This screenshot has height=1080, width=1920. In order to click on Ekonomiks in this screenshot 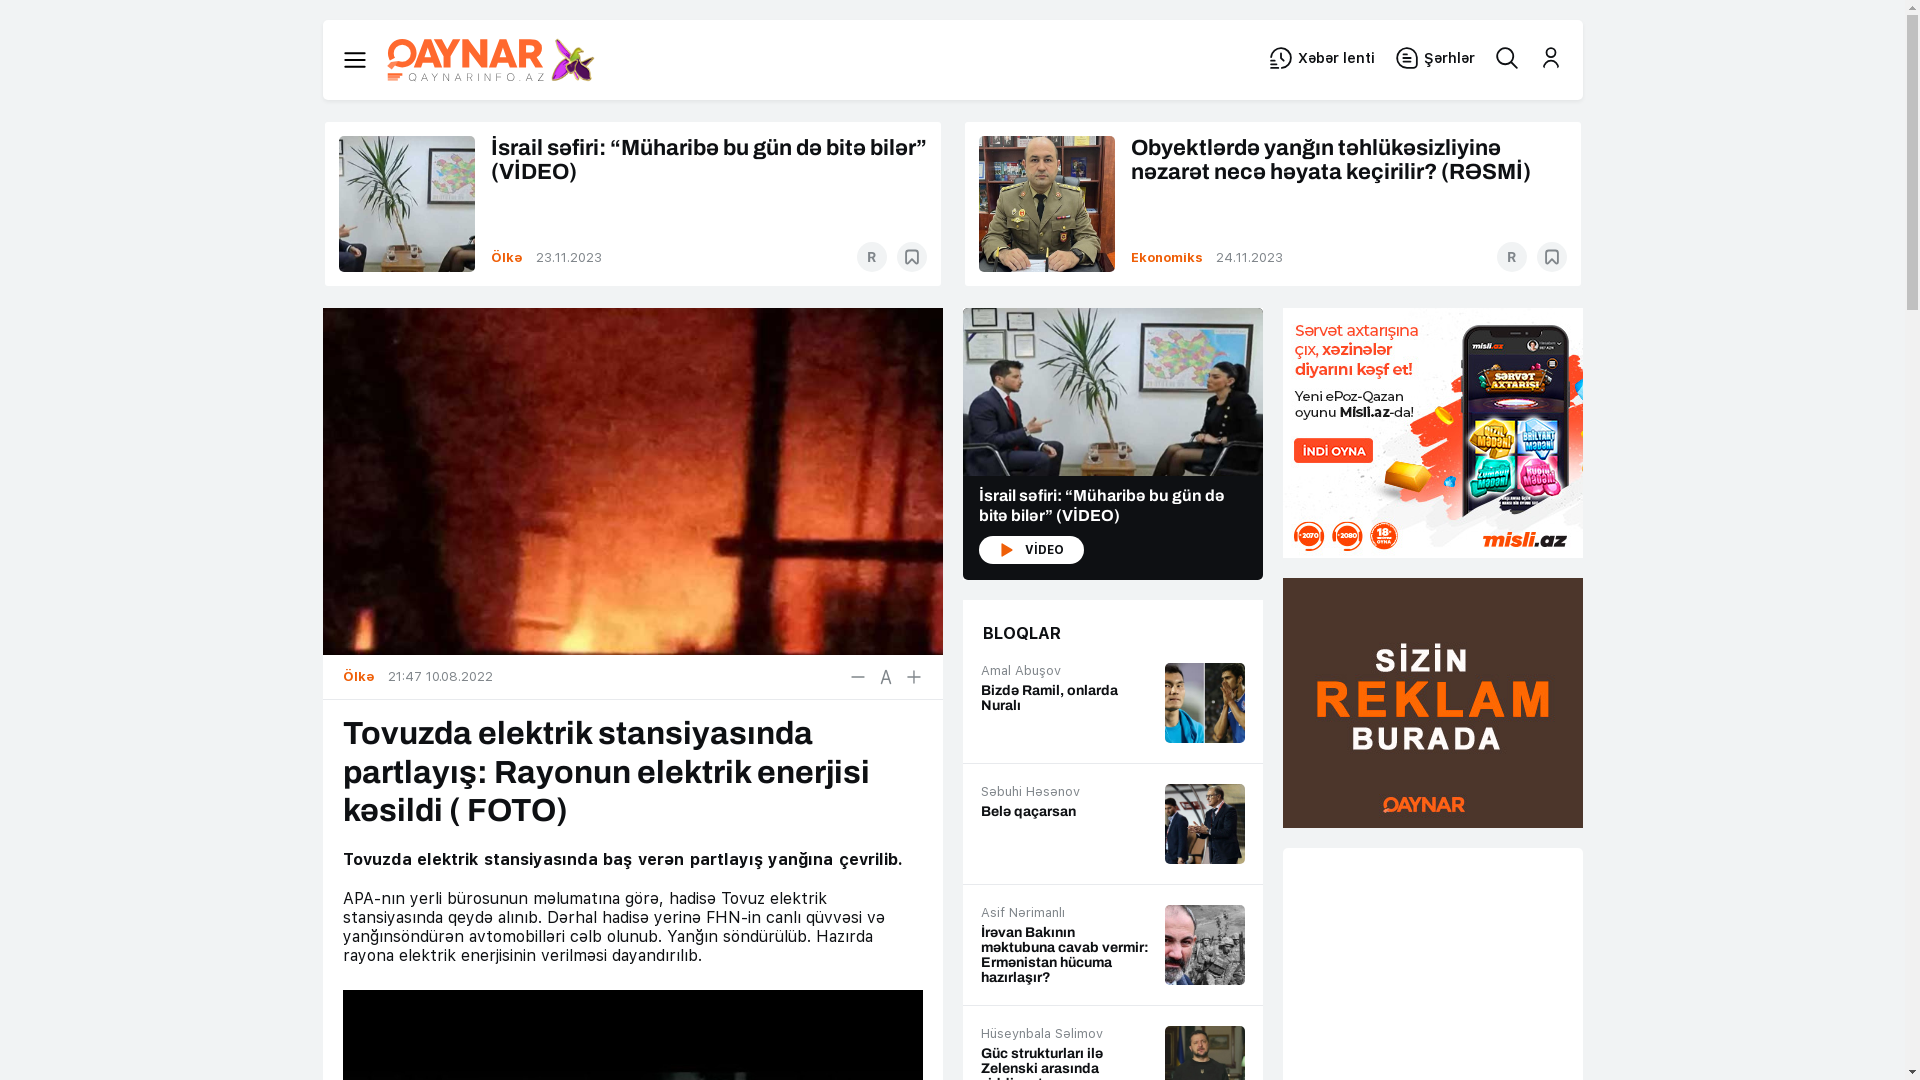, I will do `click(1168, 258)`.